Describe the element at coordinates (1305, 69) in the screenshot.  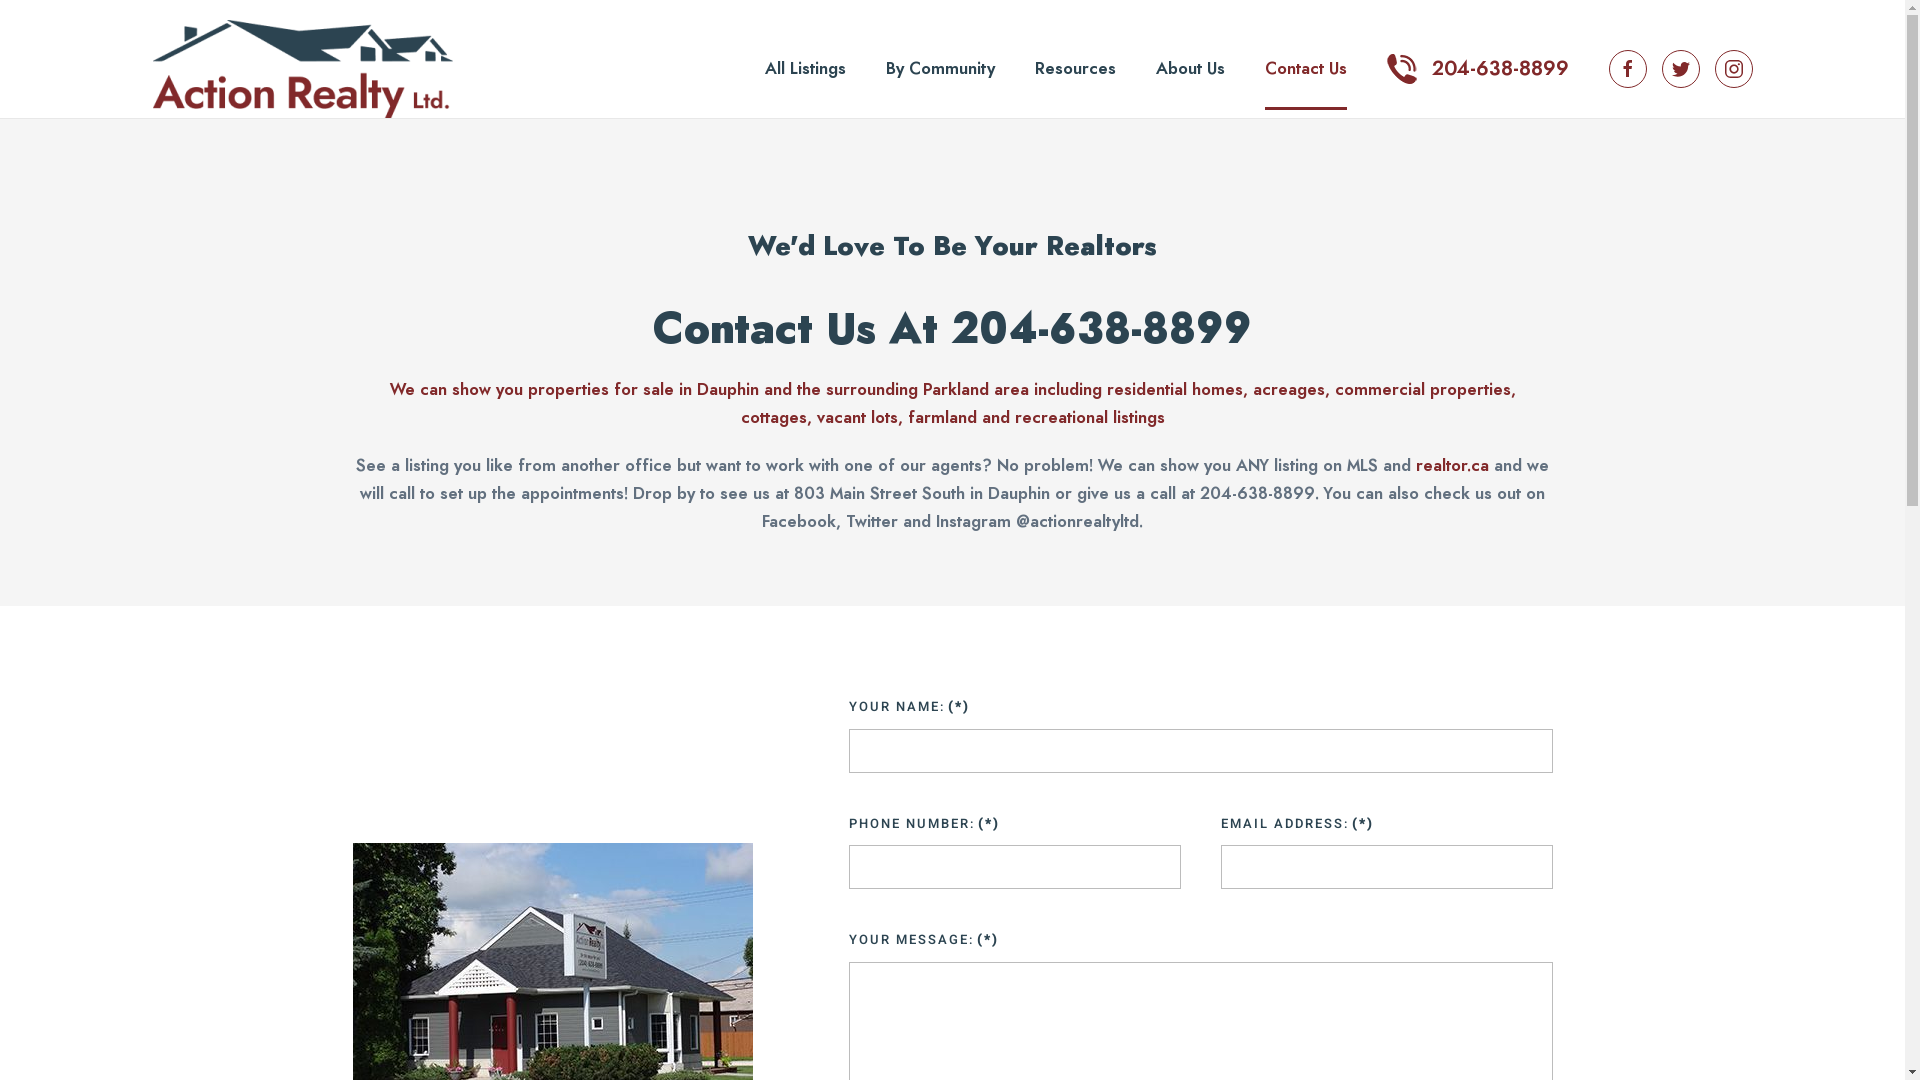
I see `Contact Us` at that location.